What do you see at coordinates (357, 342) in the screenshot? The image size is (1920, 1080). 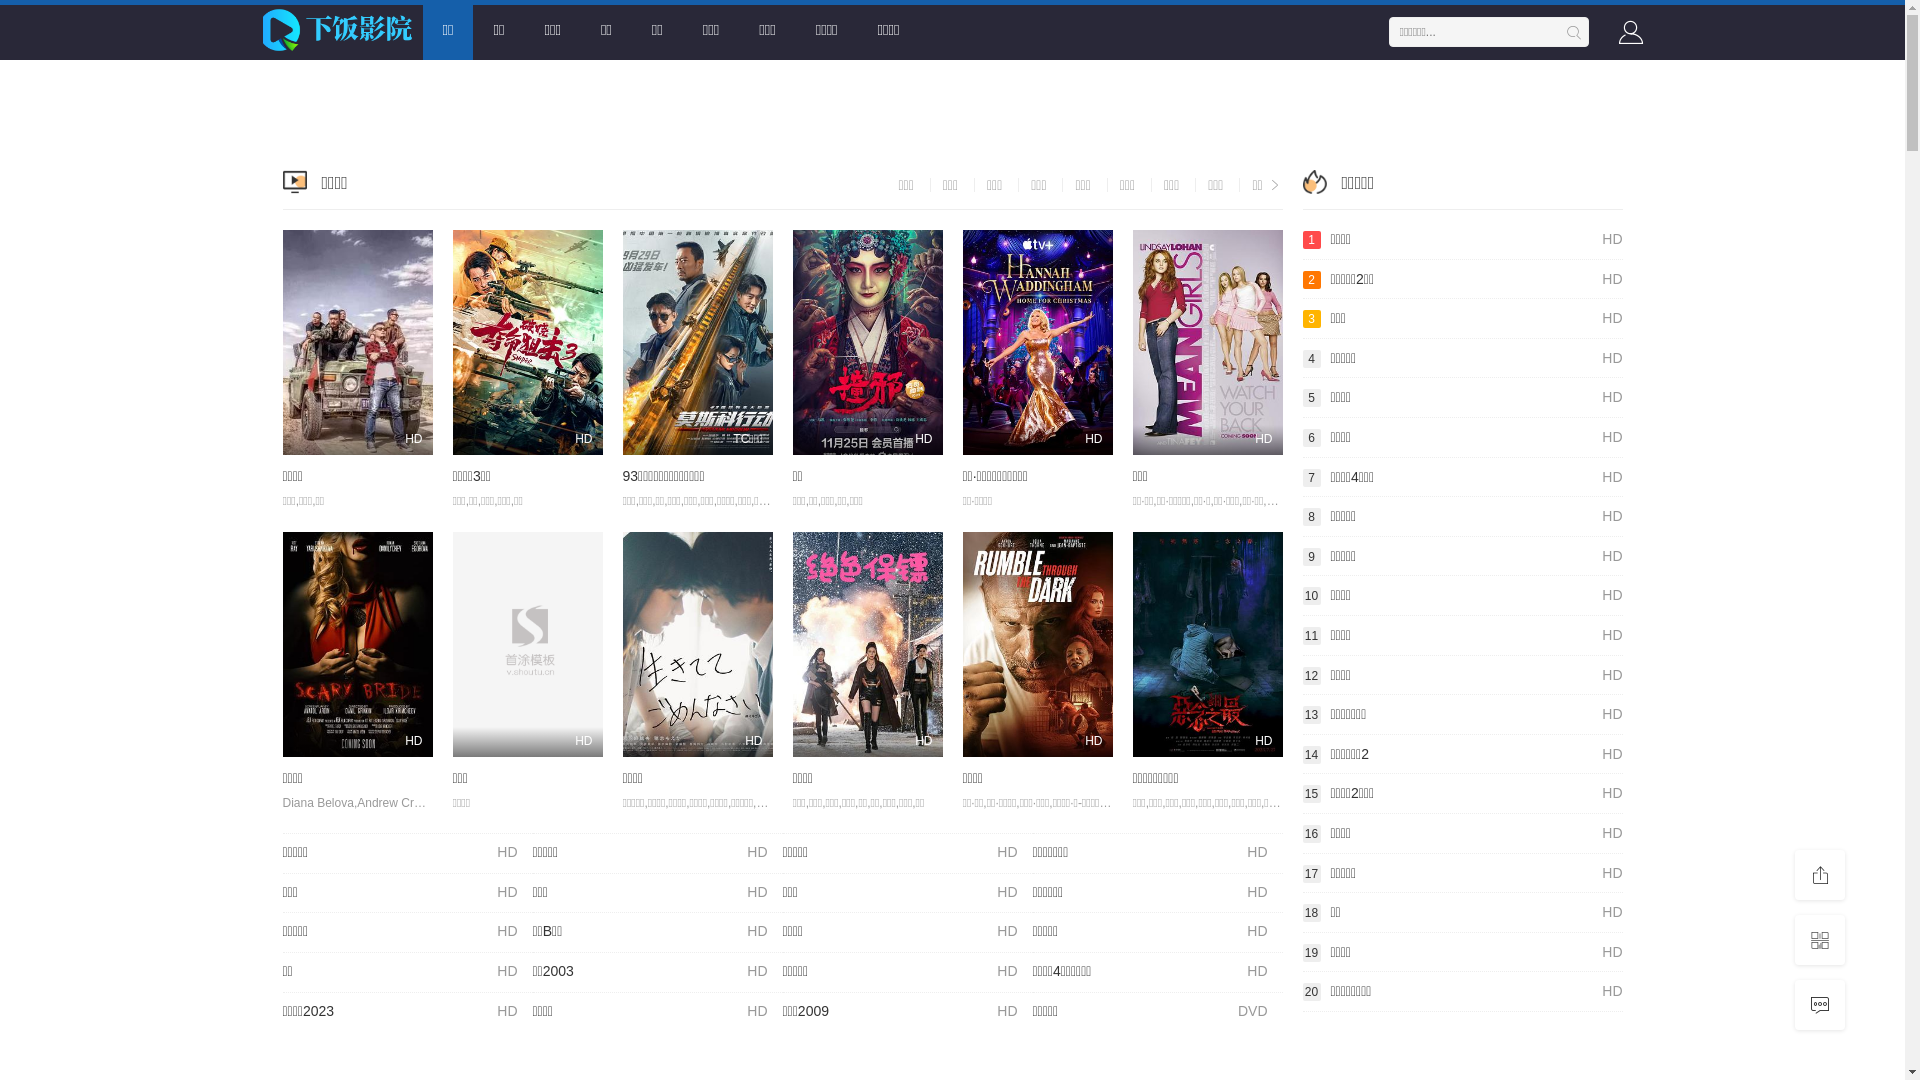 I see `HD` at bounding box center [357, 342].